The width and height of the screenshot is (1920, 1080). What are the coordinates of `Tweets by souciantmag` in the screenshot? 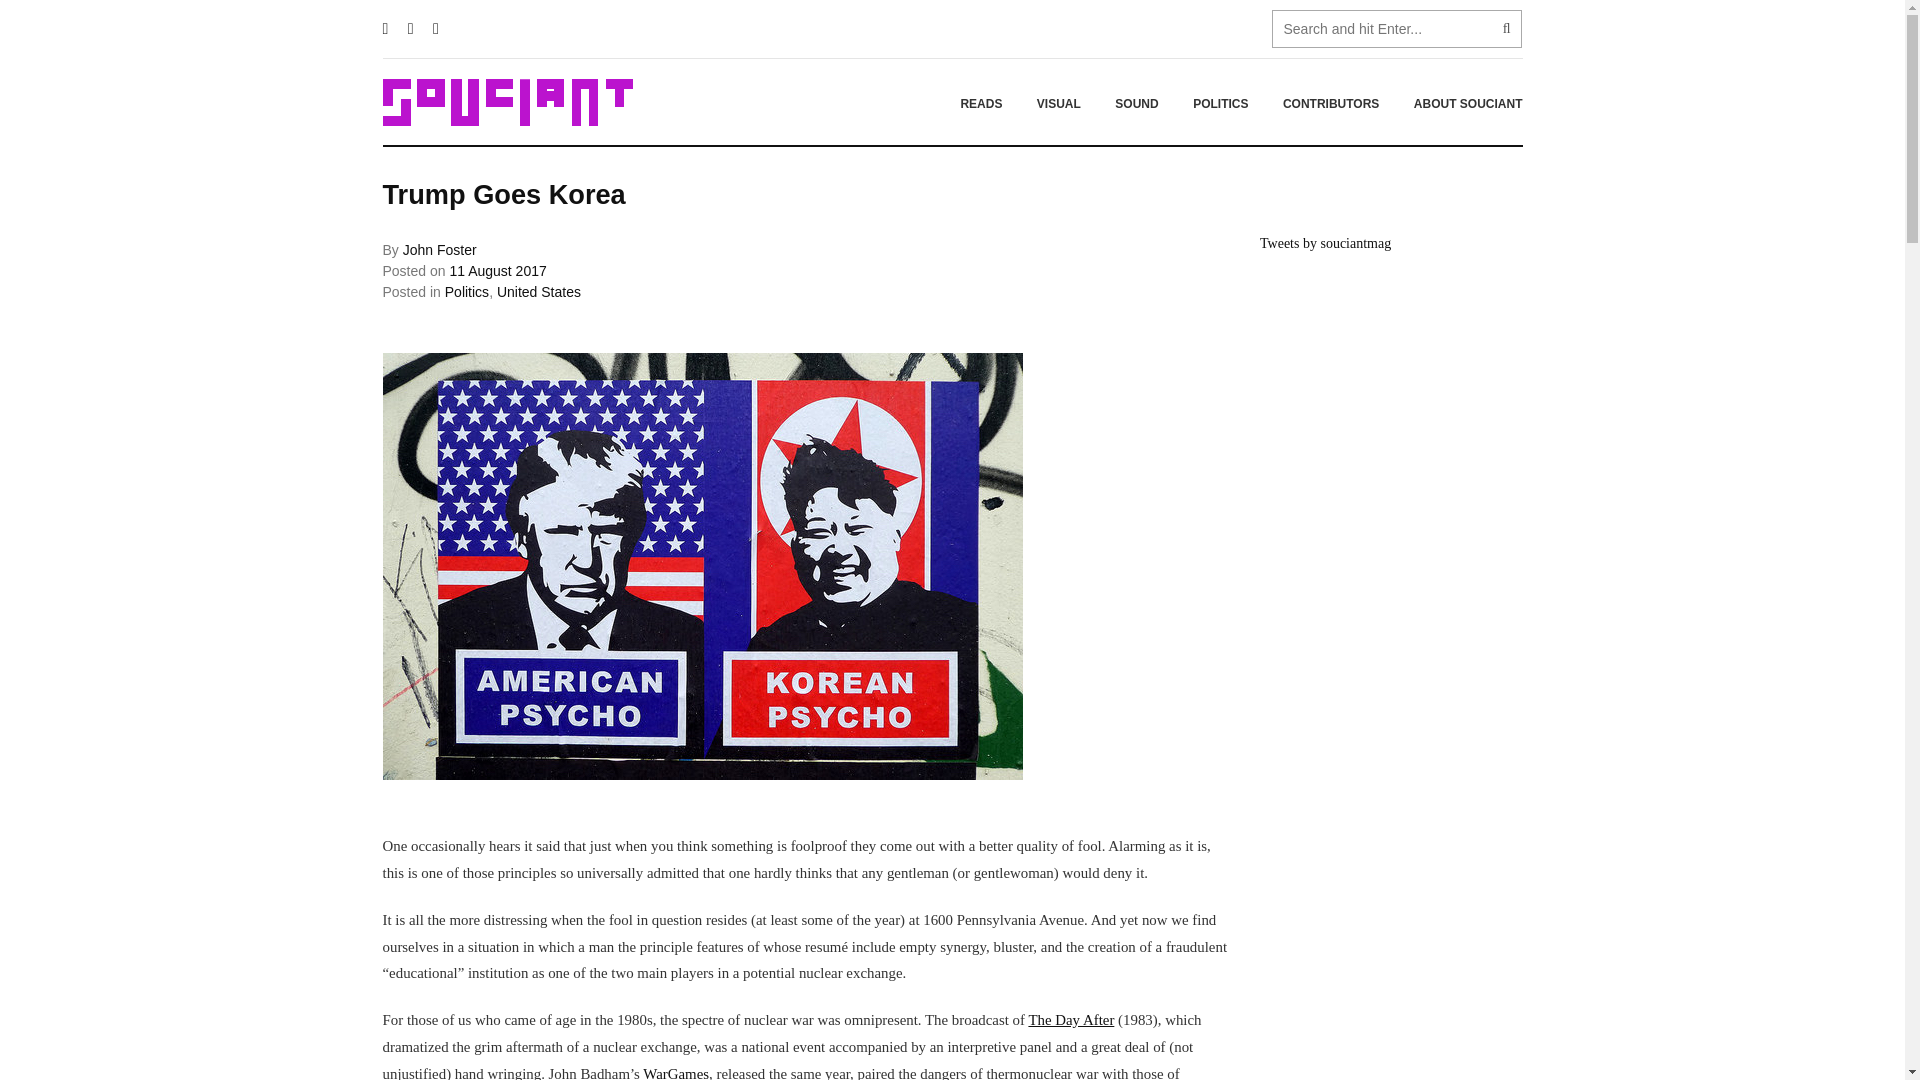 It's located at (1324, 243).